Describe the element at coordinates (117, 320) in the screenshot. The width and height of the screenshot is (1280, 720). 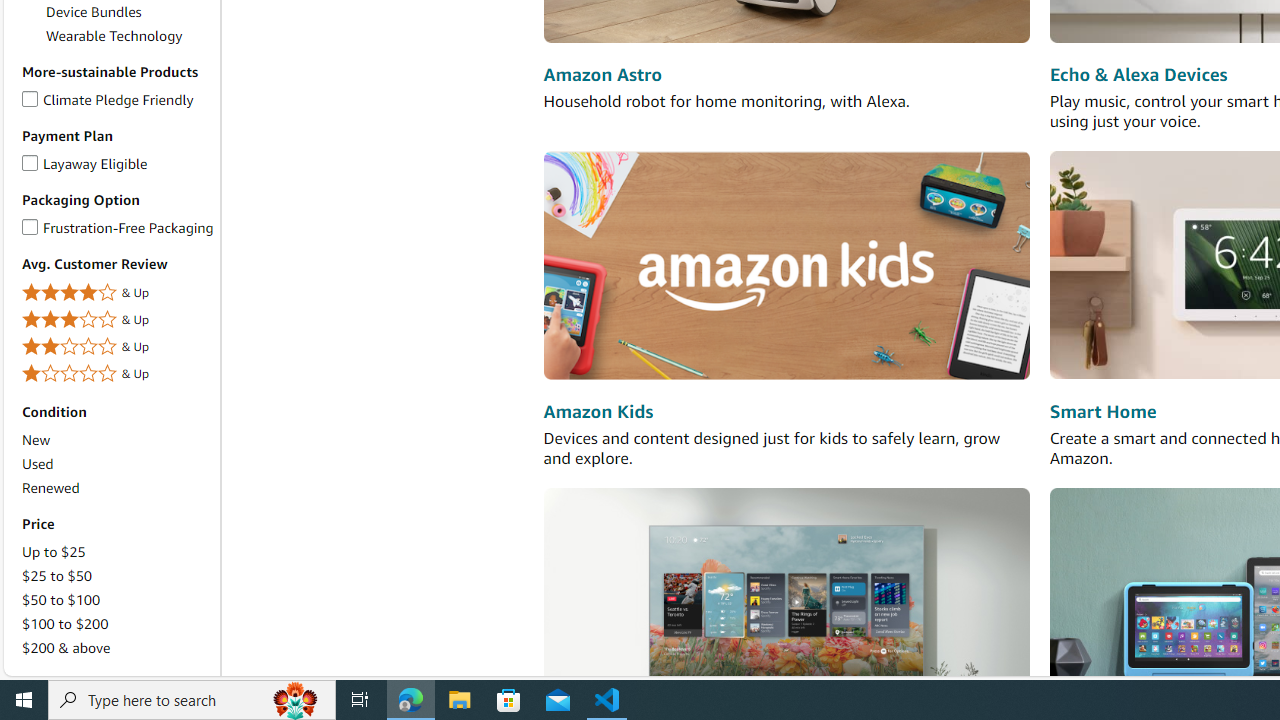
I see `3 Stars & Up& Up` at that location.